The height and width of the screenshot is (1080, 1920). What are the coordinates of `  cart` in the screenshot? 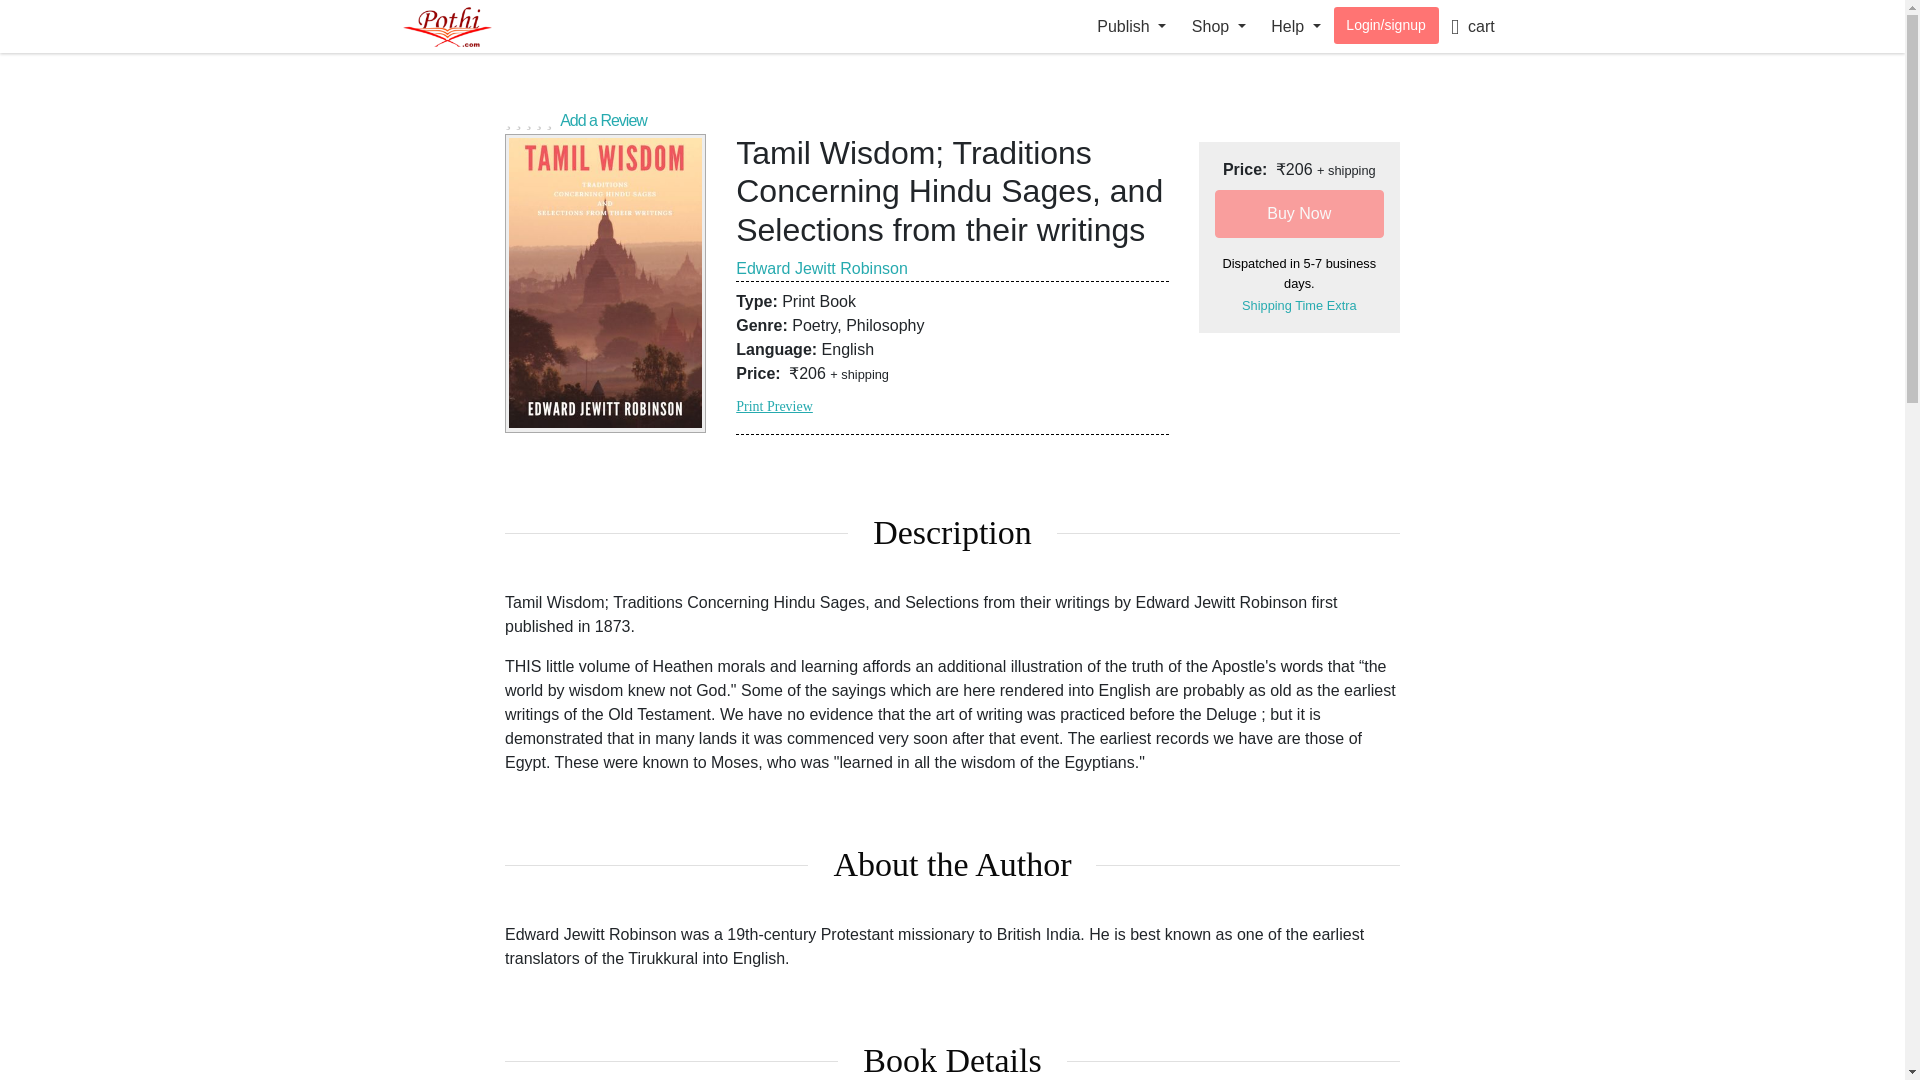 It's located at (1472, 26).